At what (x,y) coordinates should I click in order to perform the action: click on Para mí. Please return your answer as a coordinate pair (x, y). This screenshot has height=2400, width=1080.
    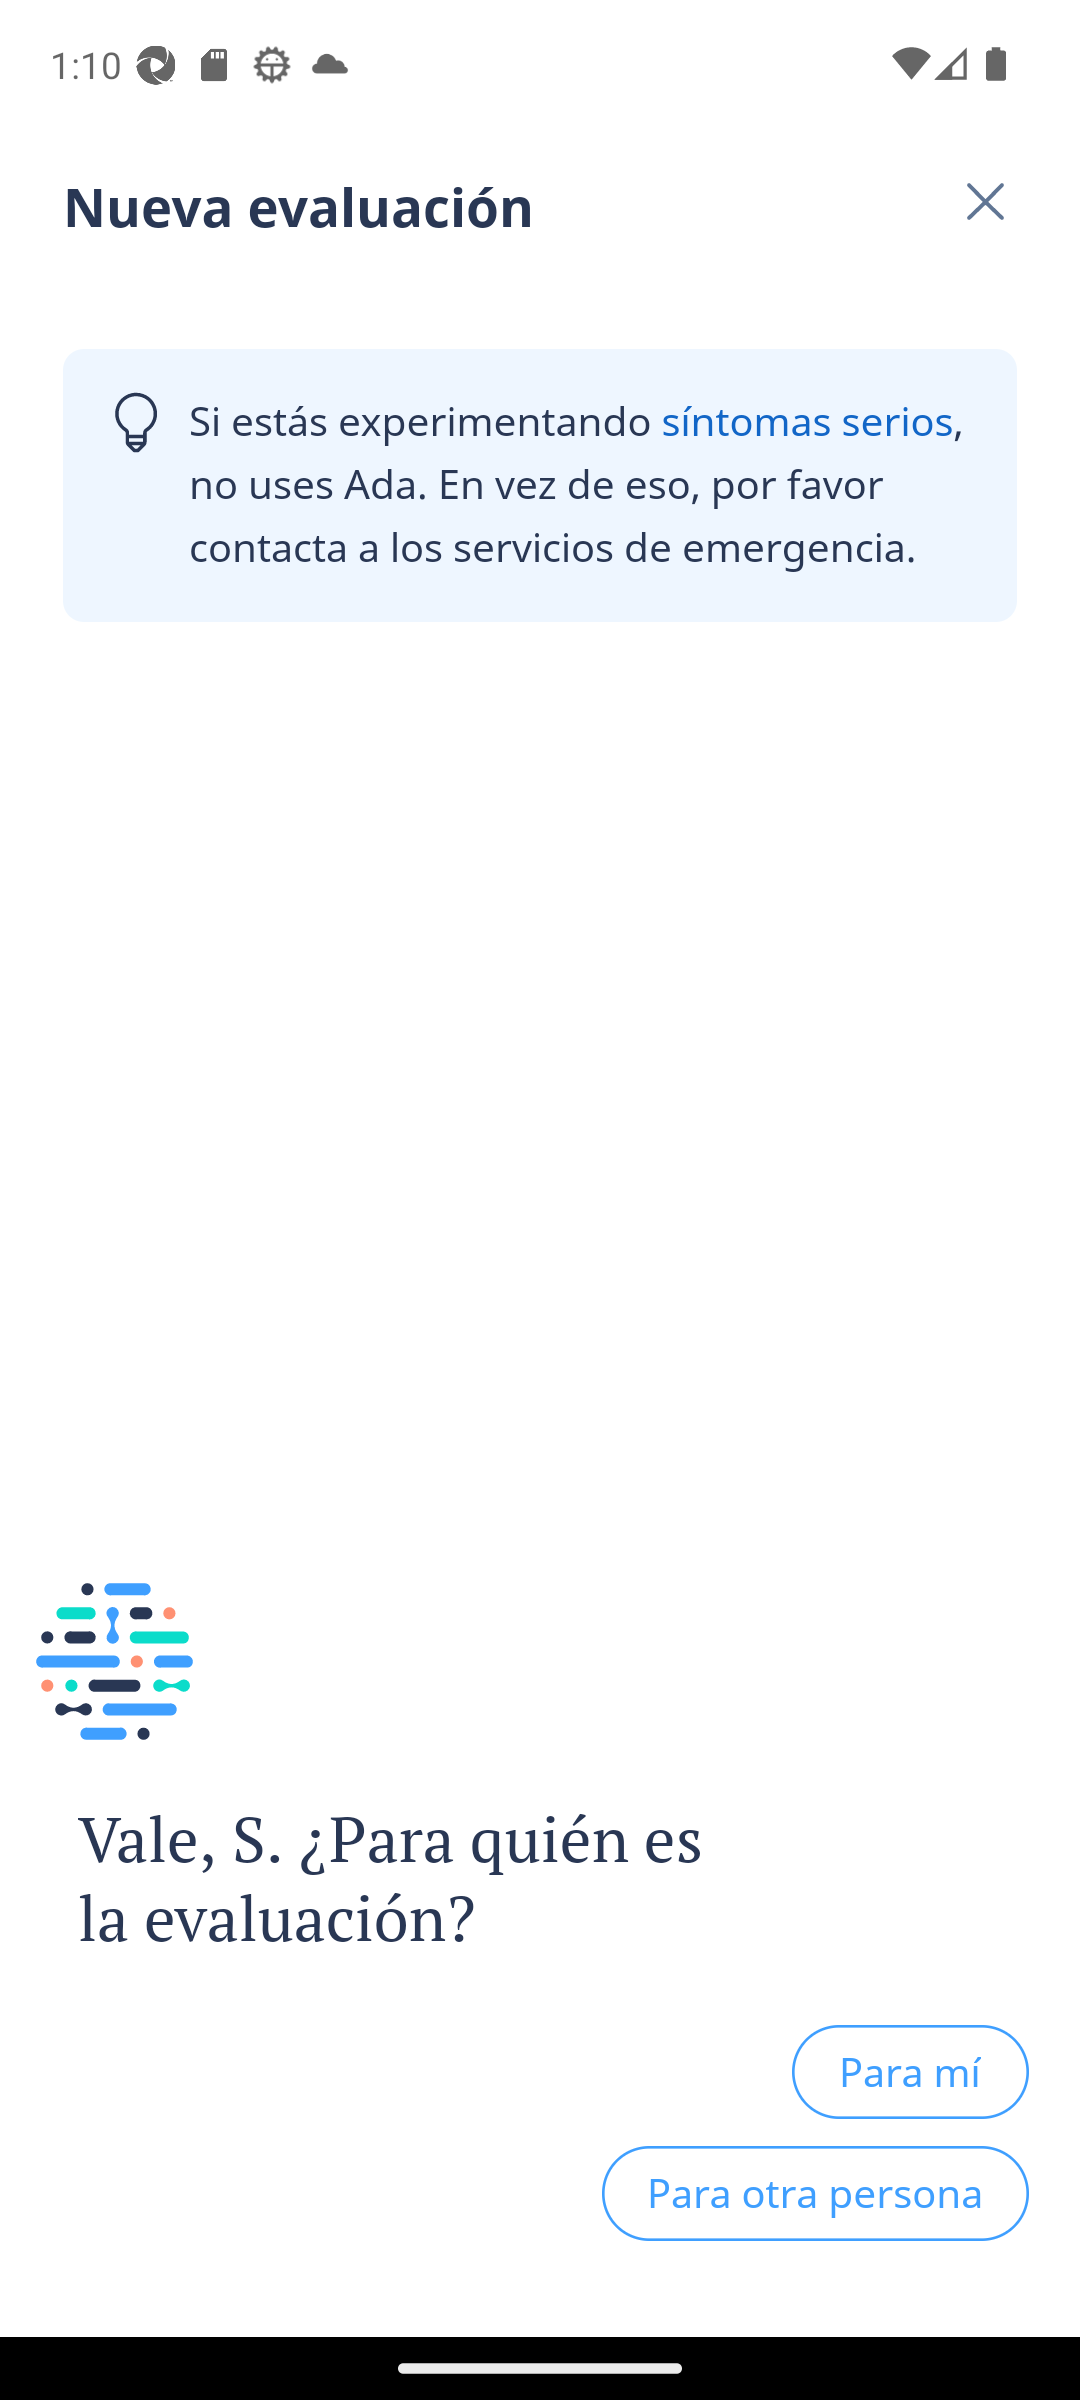
    Looking at the image, I should click on (910, 2071).